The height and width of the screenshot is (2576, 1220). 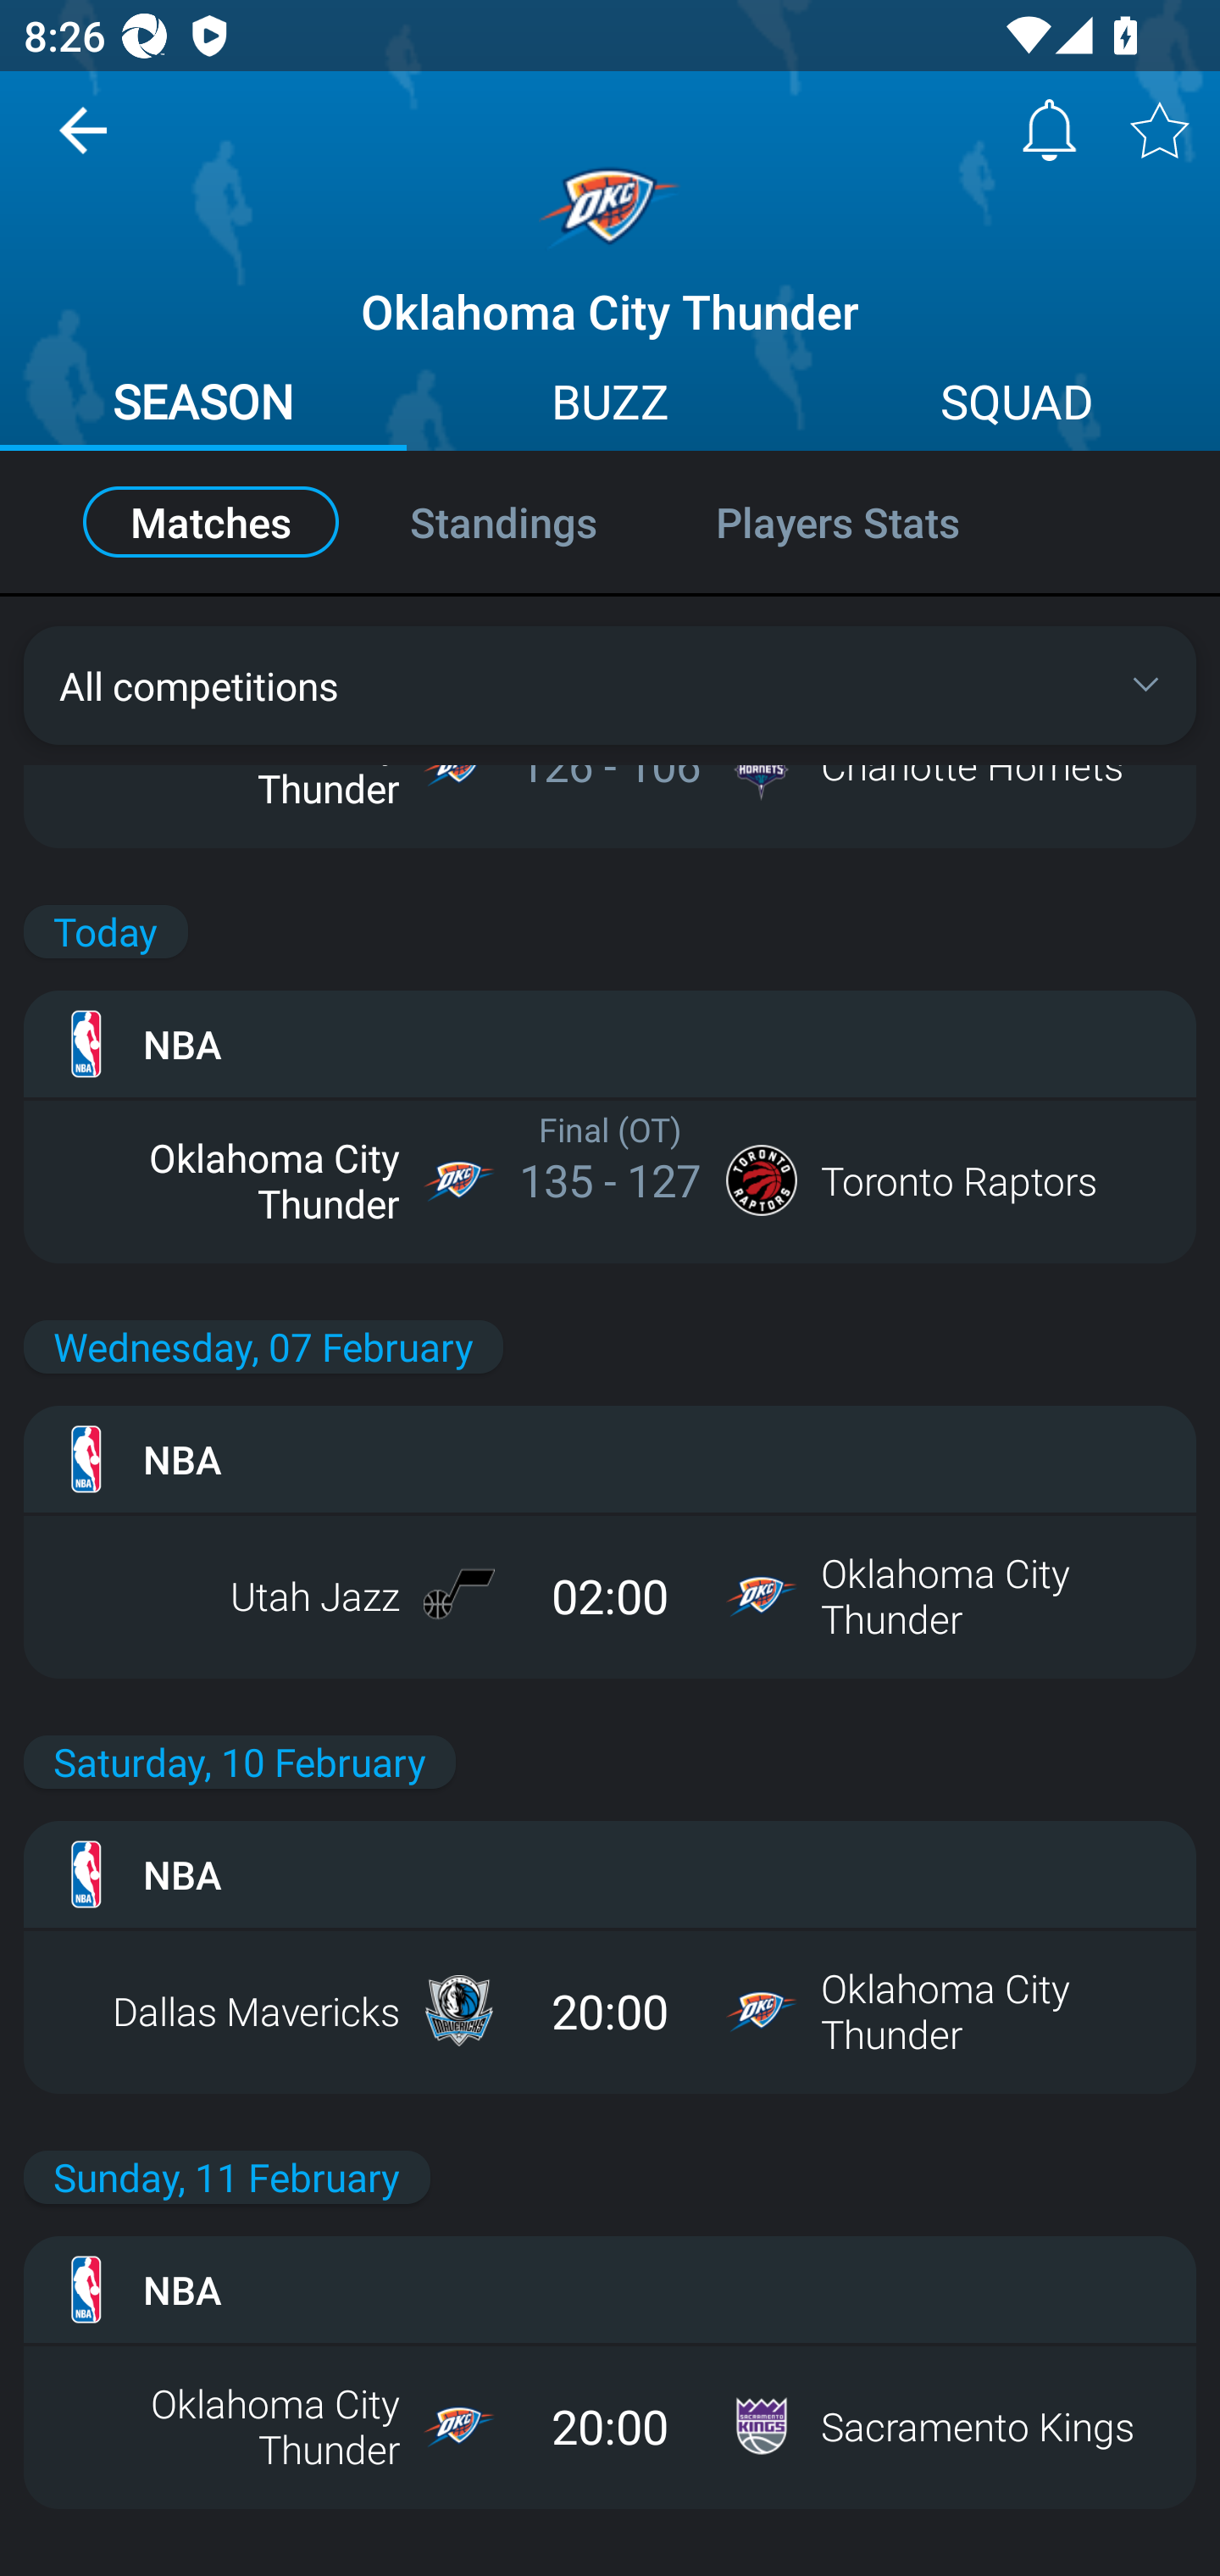 What do you see at coordinates (610, 685) in the screenshot?
I see `All competitions` at bounding box center [610, 685].